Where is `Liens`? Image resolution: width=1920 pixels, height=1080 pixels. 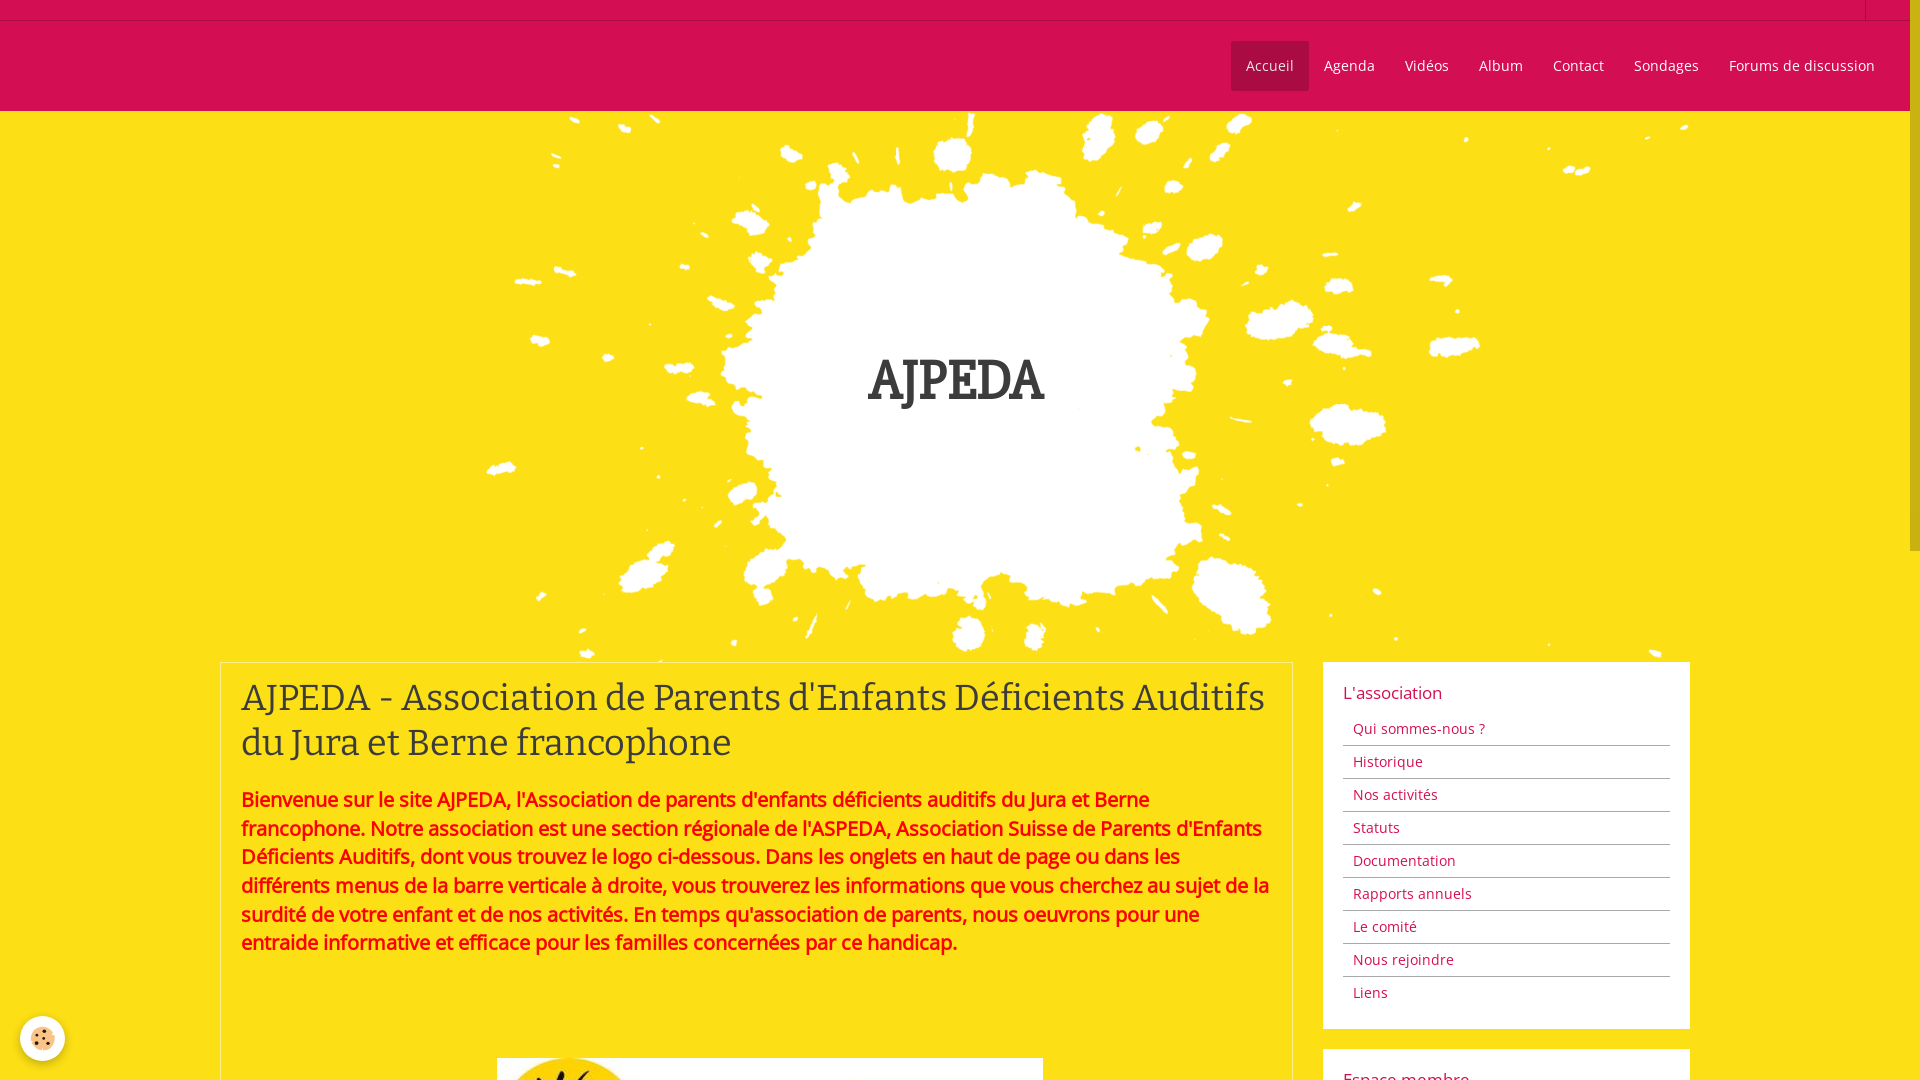
Liens is located at coordinates (1506, 993).